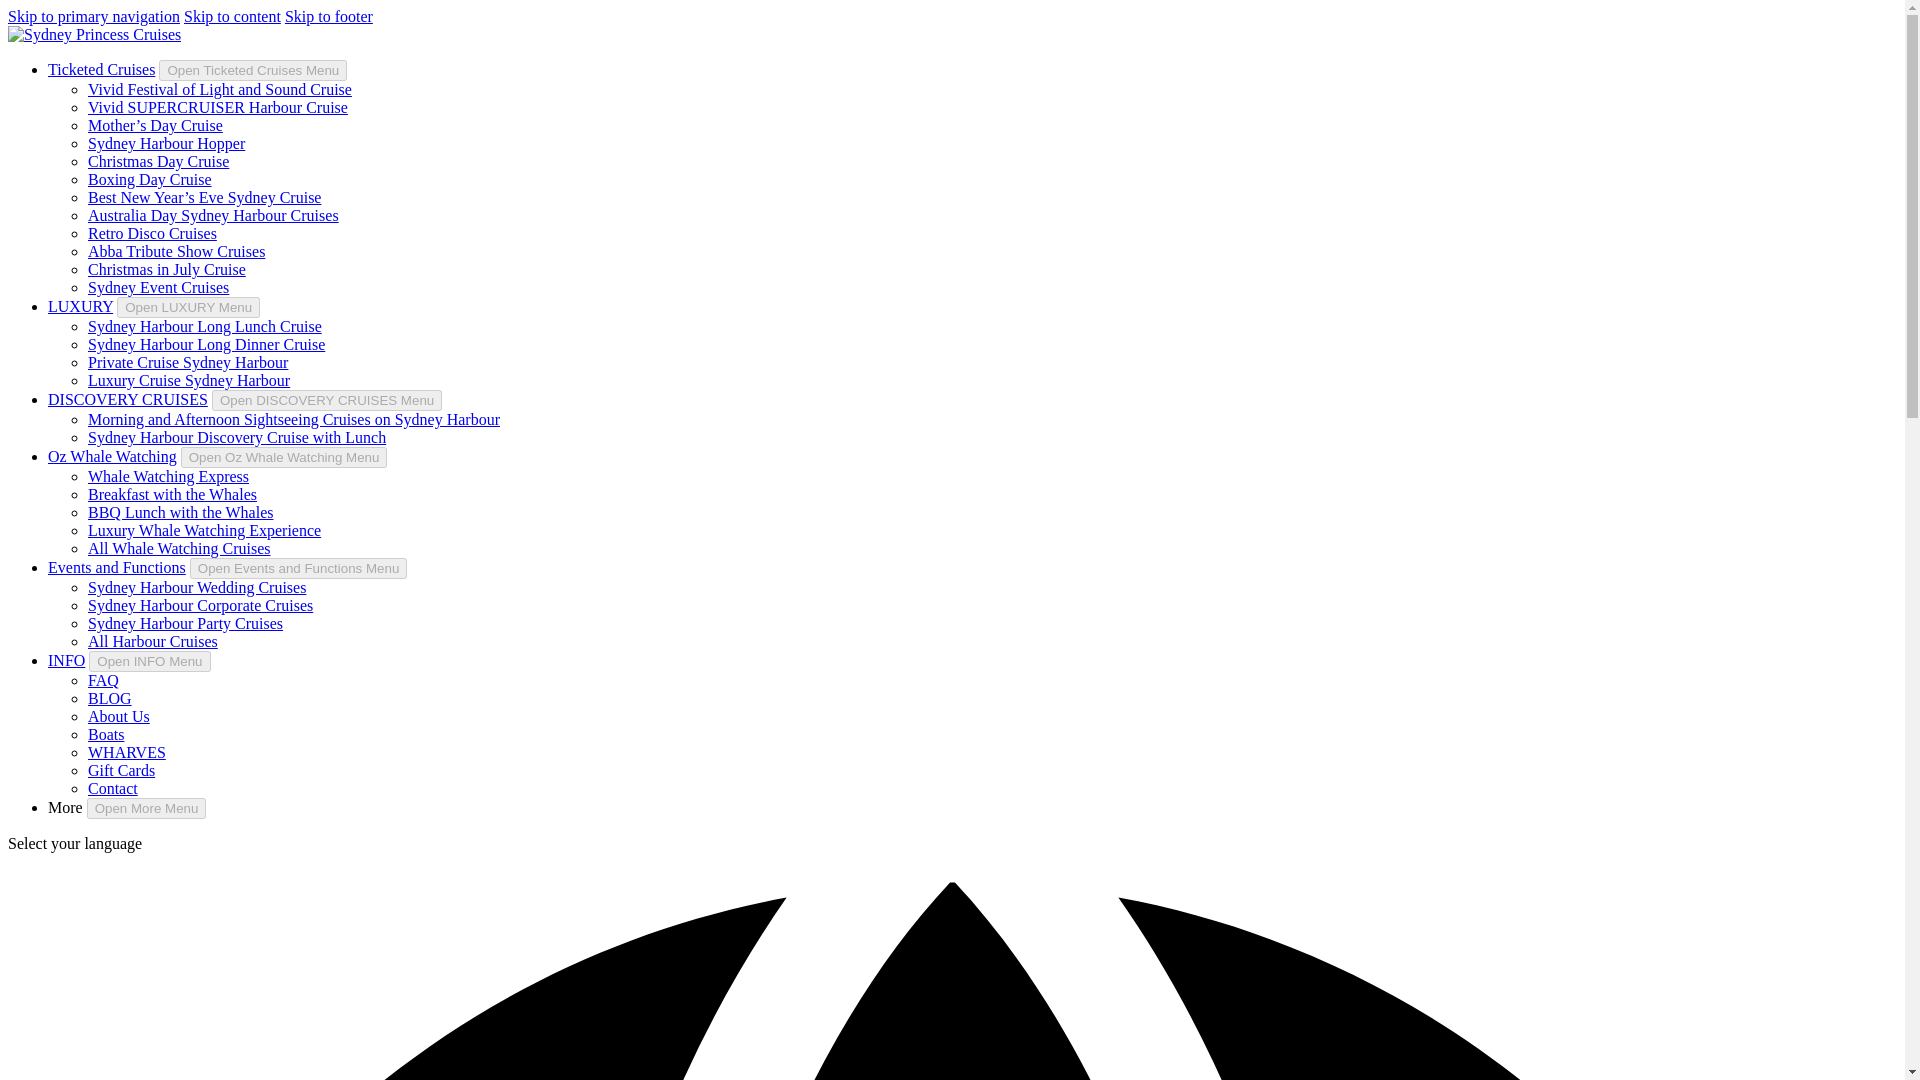 The height and width of the screenshot is (1080, 1920). Describe the element at coordinates (168, 476) in the screenshot. I see `Whale Watching Express` at that location.